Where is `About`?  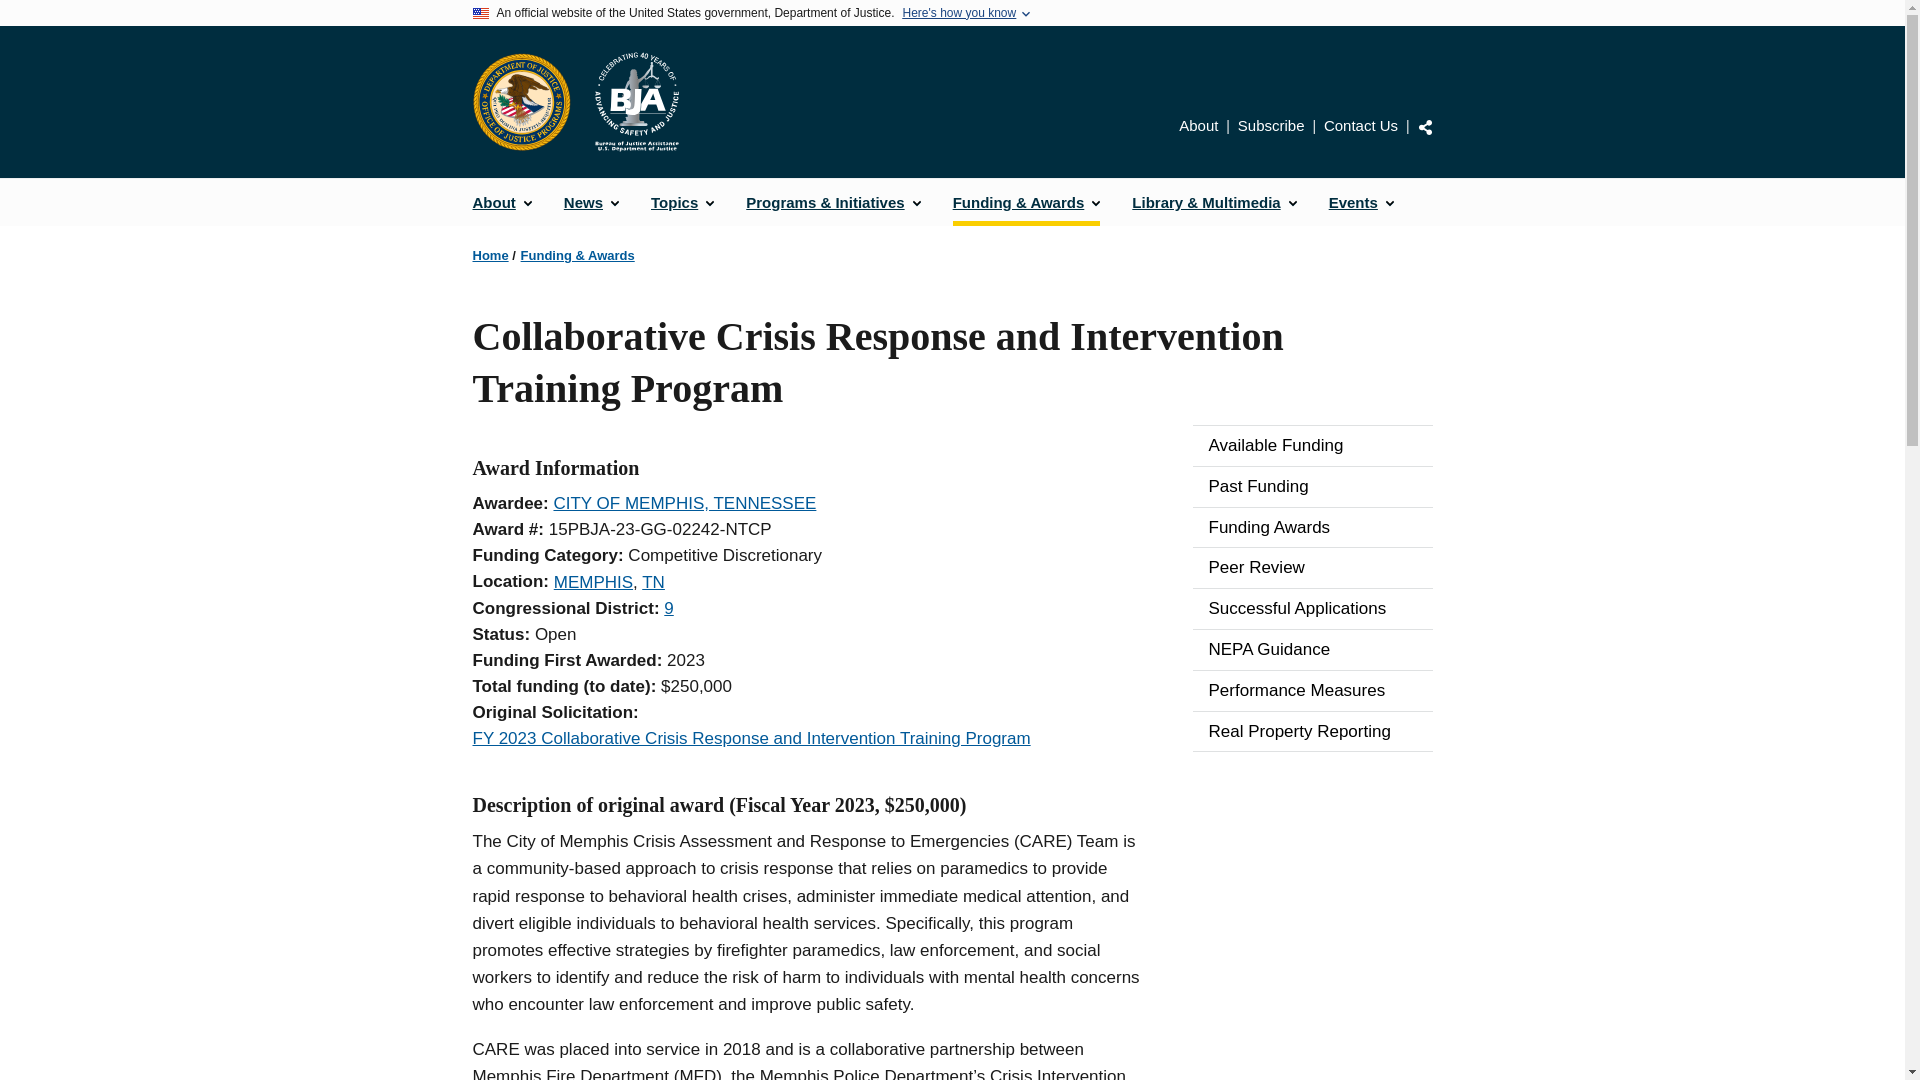 About is located at coordinates (502, 202).